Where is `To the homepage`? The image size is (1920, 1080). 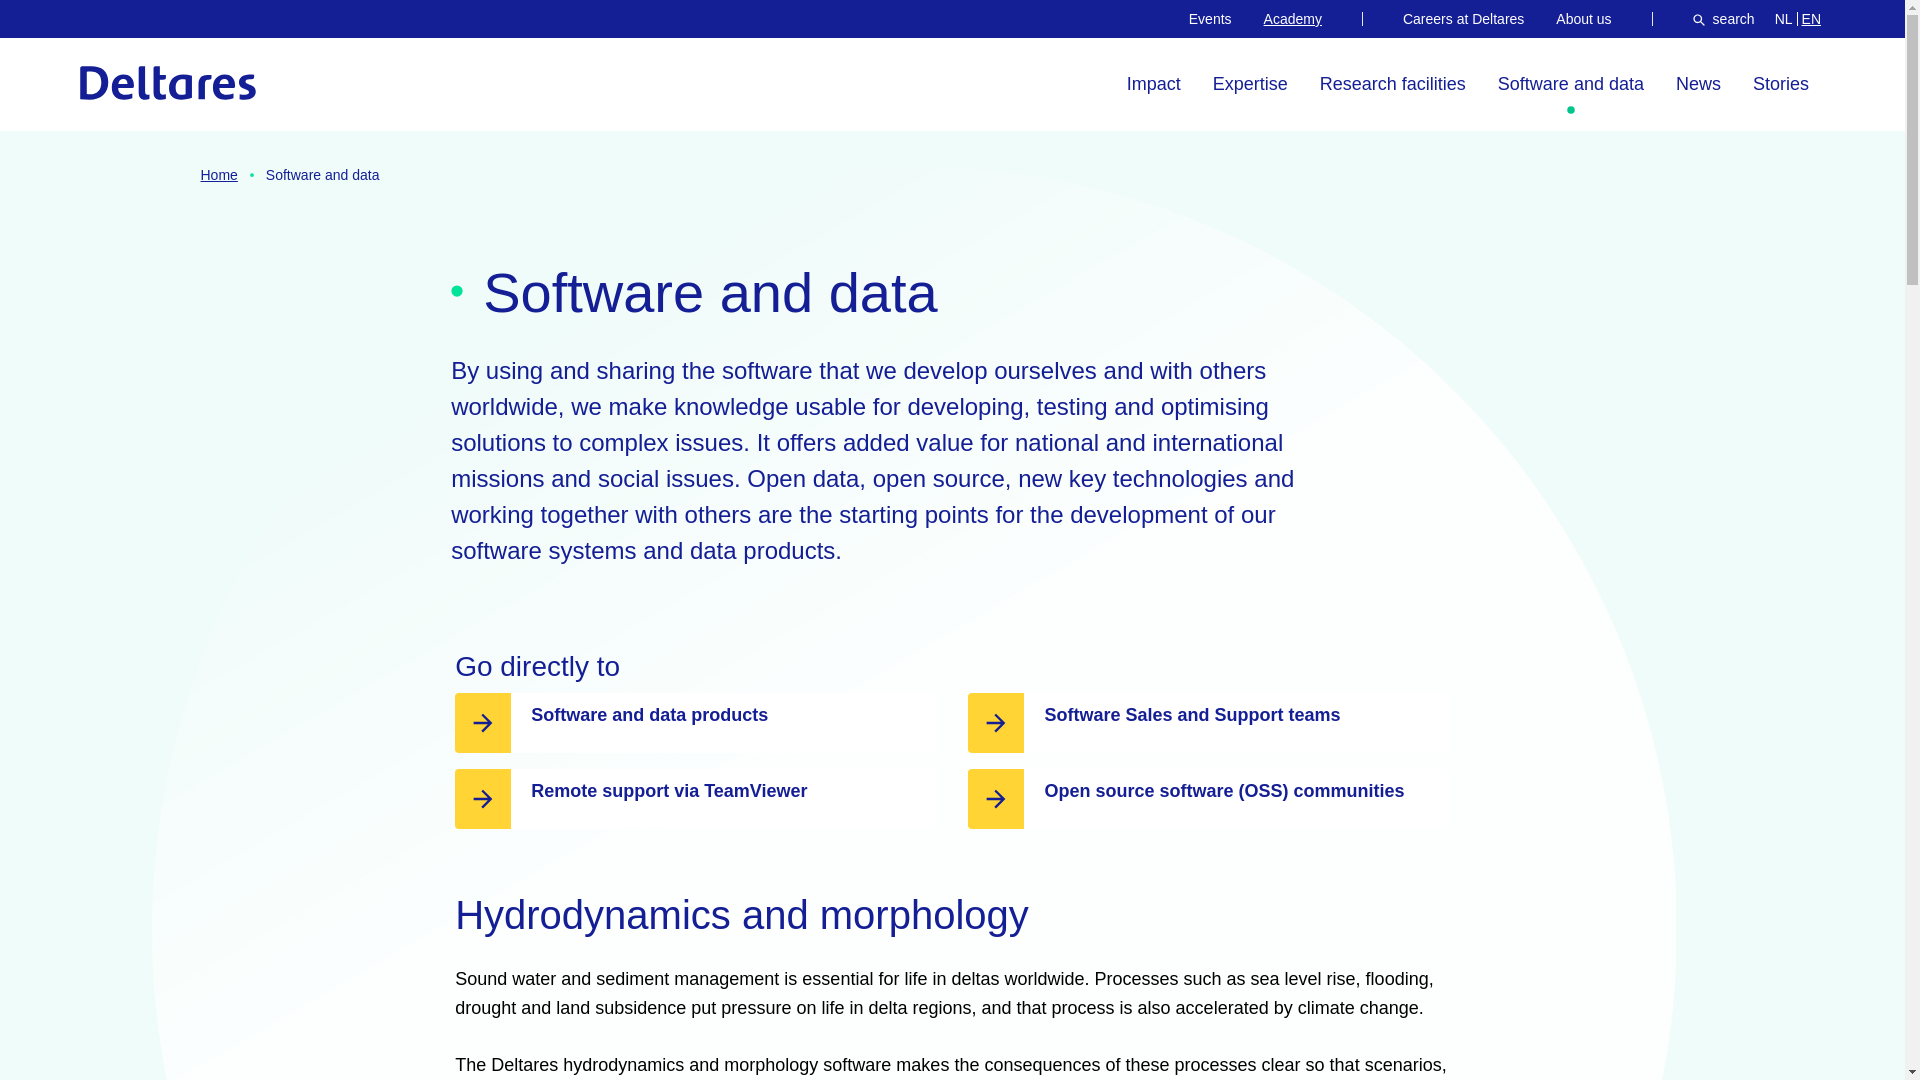 To the homepage is located at coordinates (1393, 84).